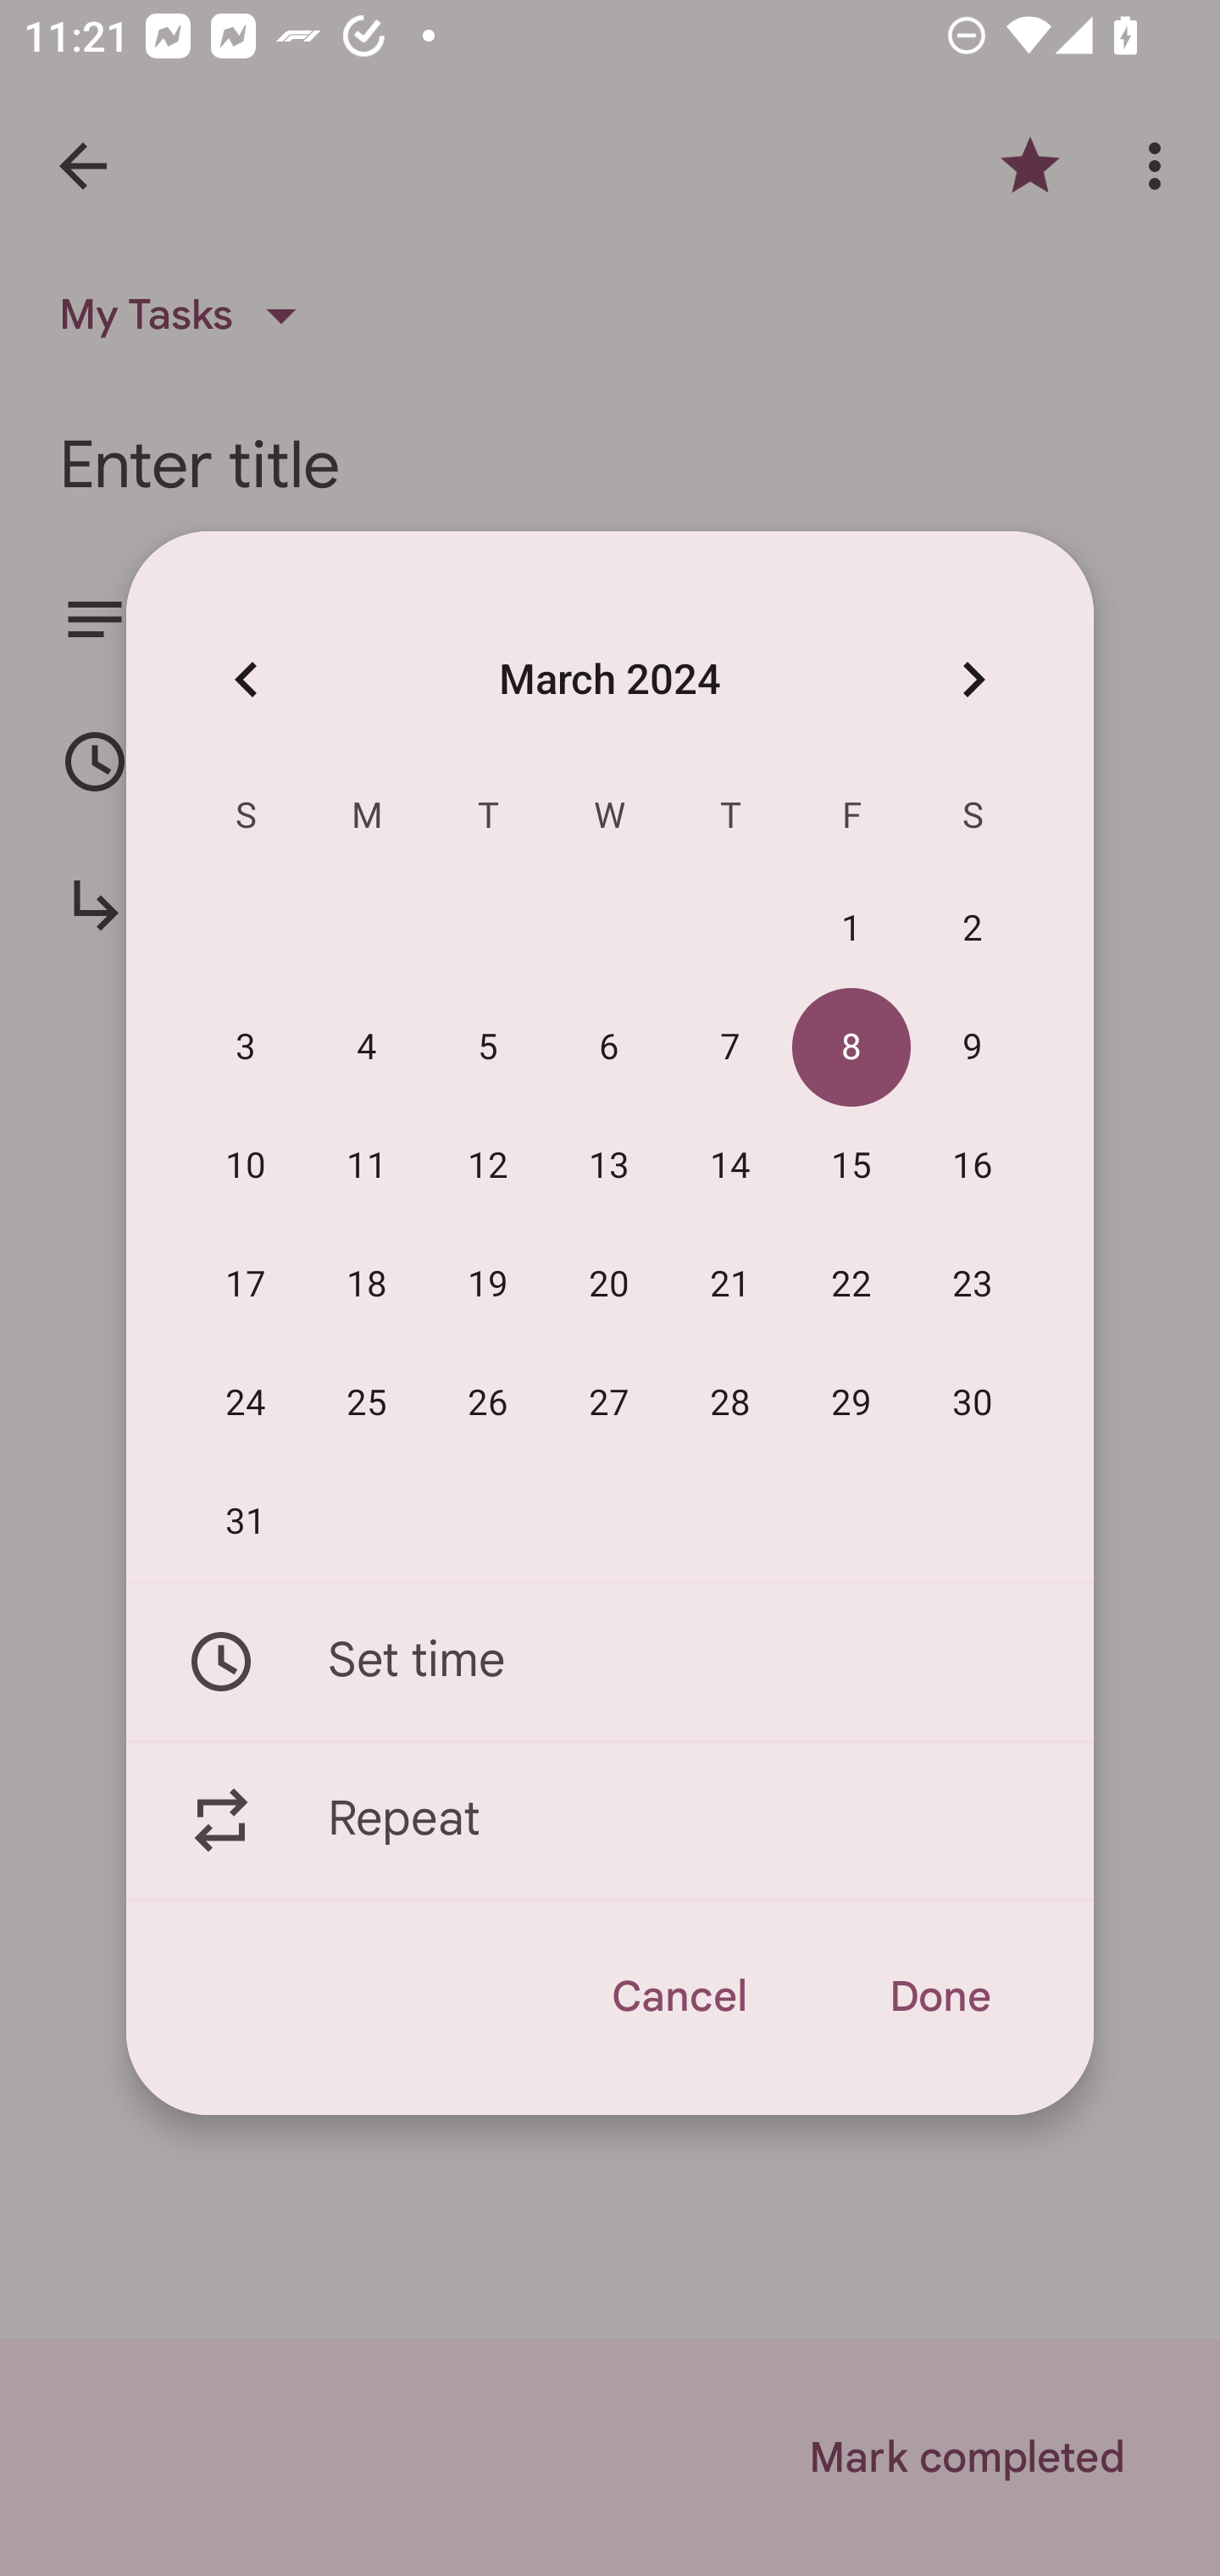 Image resolution: width=1220 pixels, height=2576 pixels. I want to click on 23 23 March 2024, so click(973, 1285).